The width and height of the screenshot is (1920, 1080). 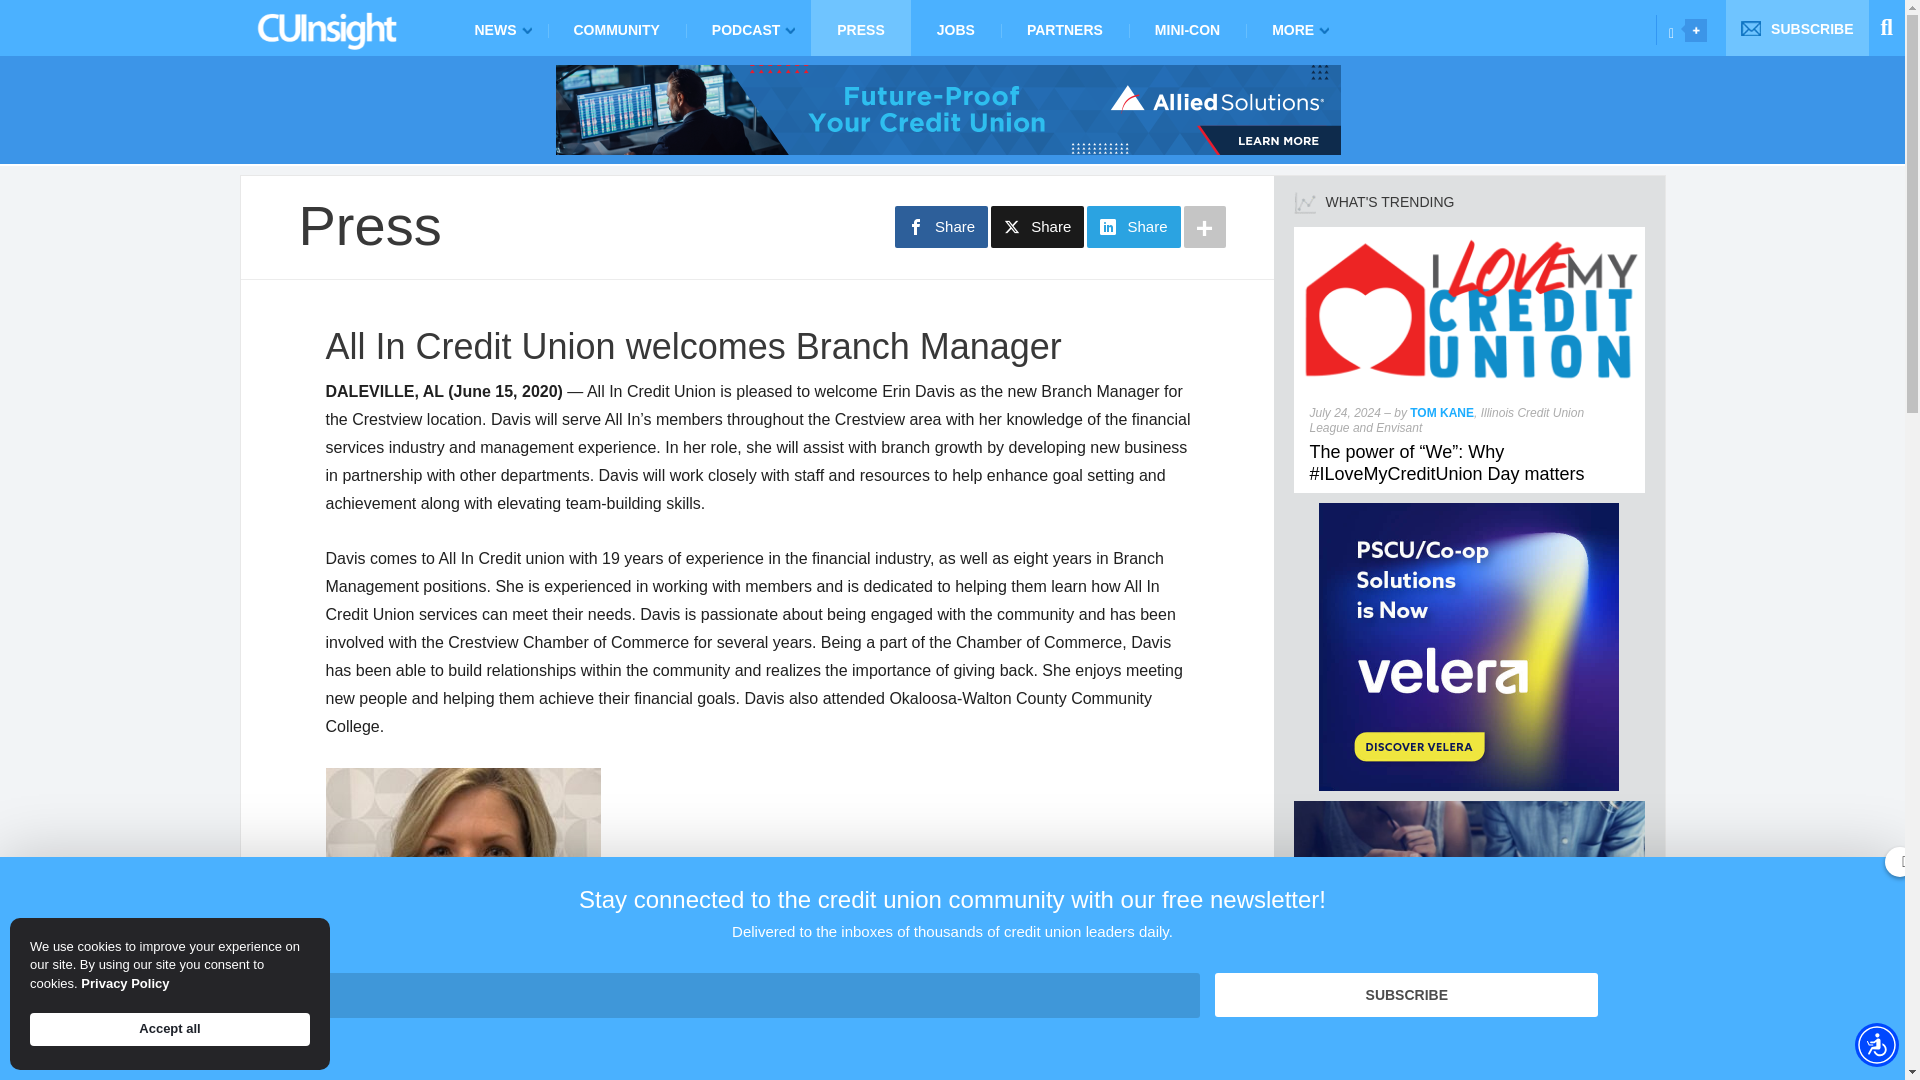 What do you see at coordinates (497, 28) in the screenshot?
I see `NEWS` at bounding box center [497, 28].